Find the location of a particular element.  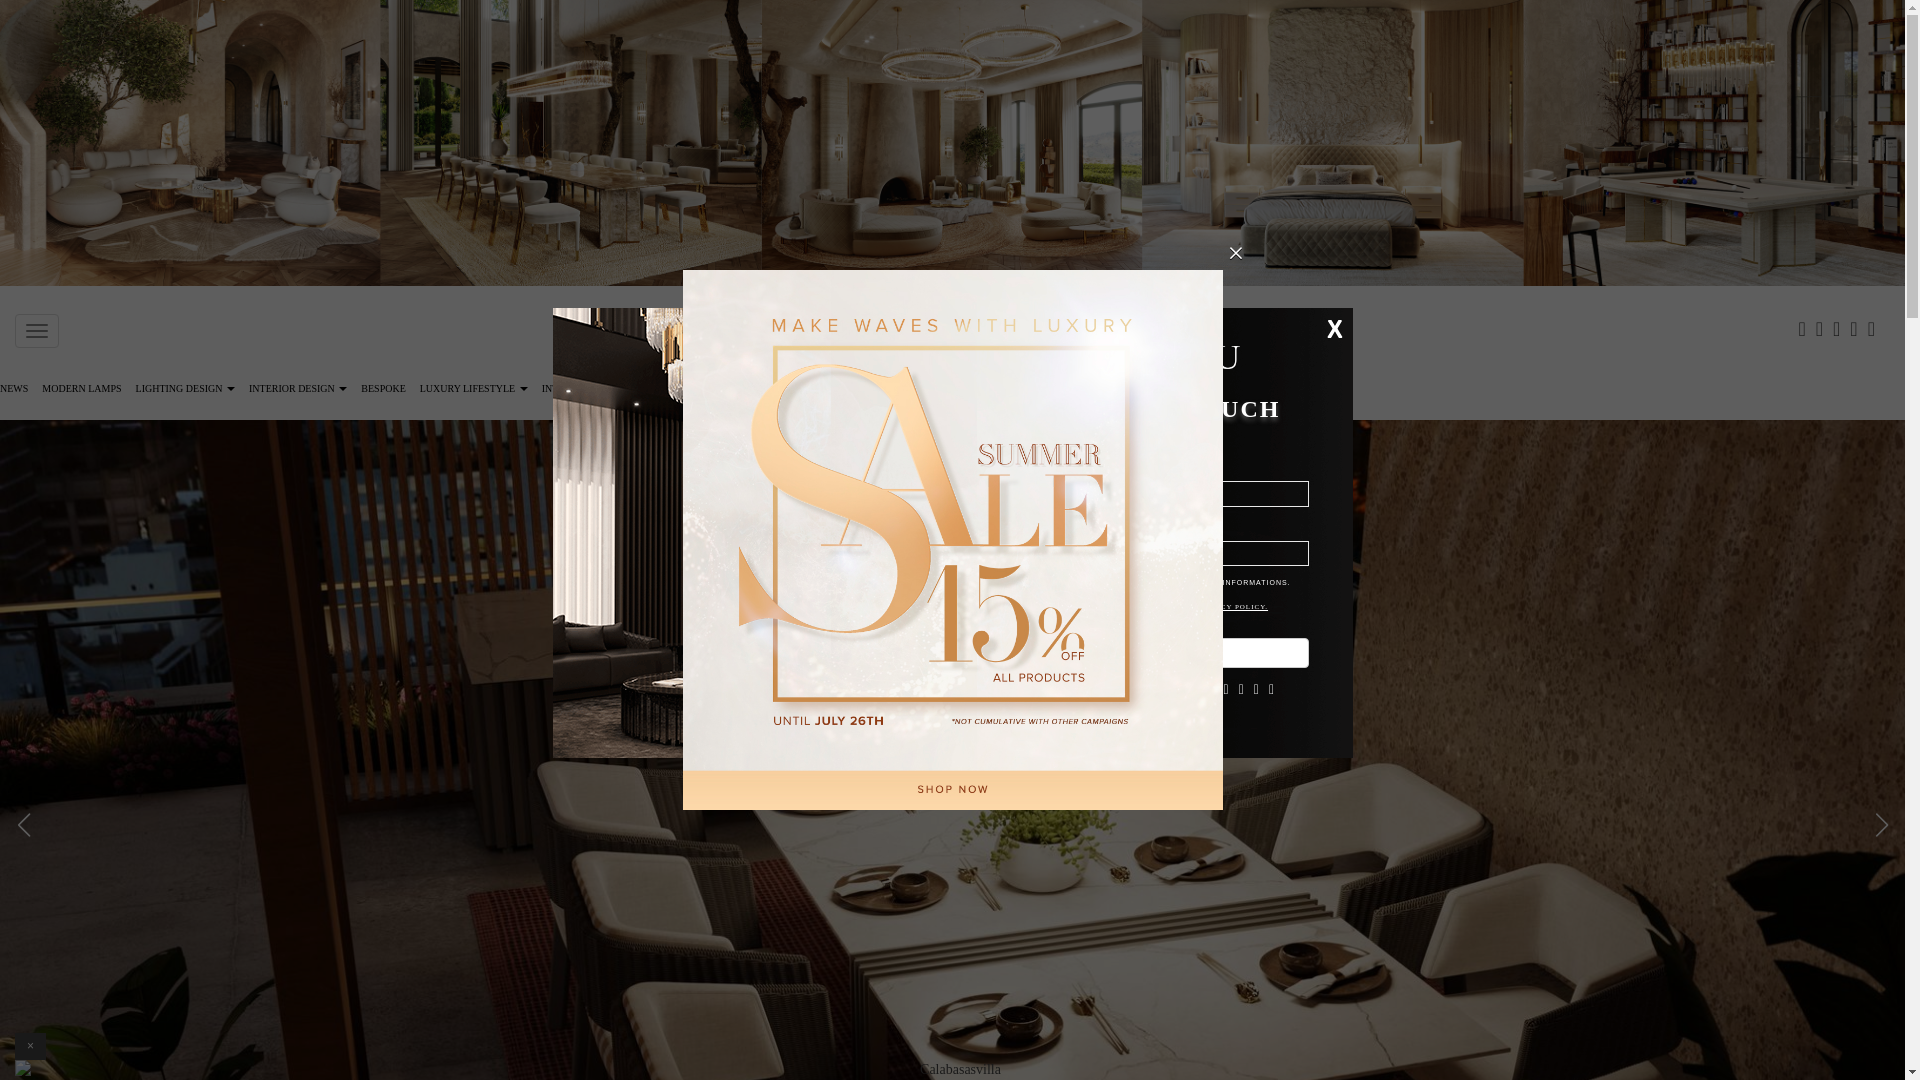

PRIVACY POLICY. is located at coordinates (1232, 606).